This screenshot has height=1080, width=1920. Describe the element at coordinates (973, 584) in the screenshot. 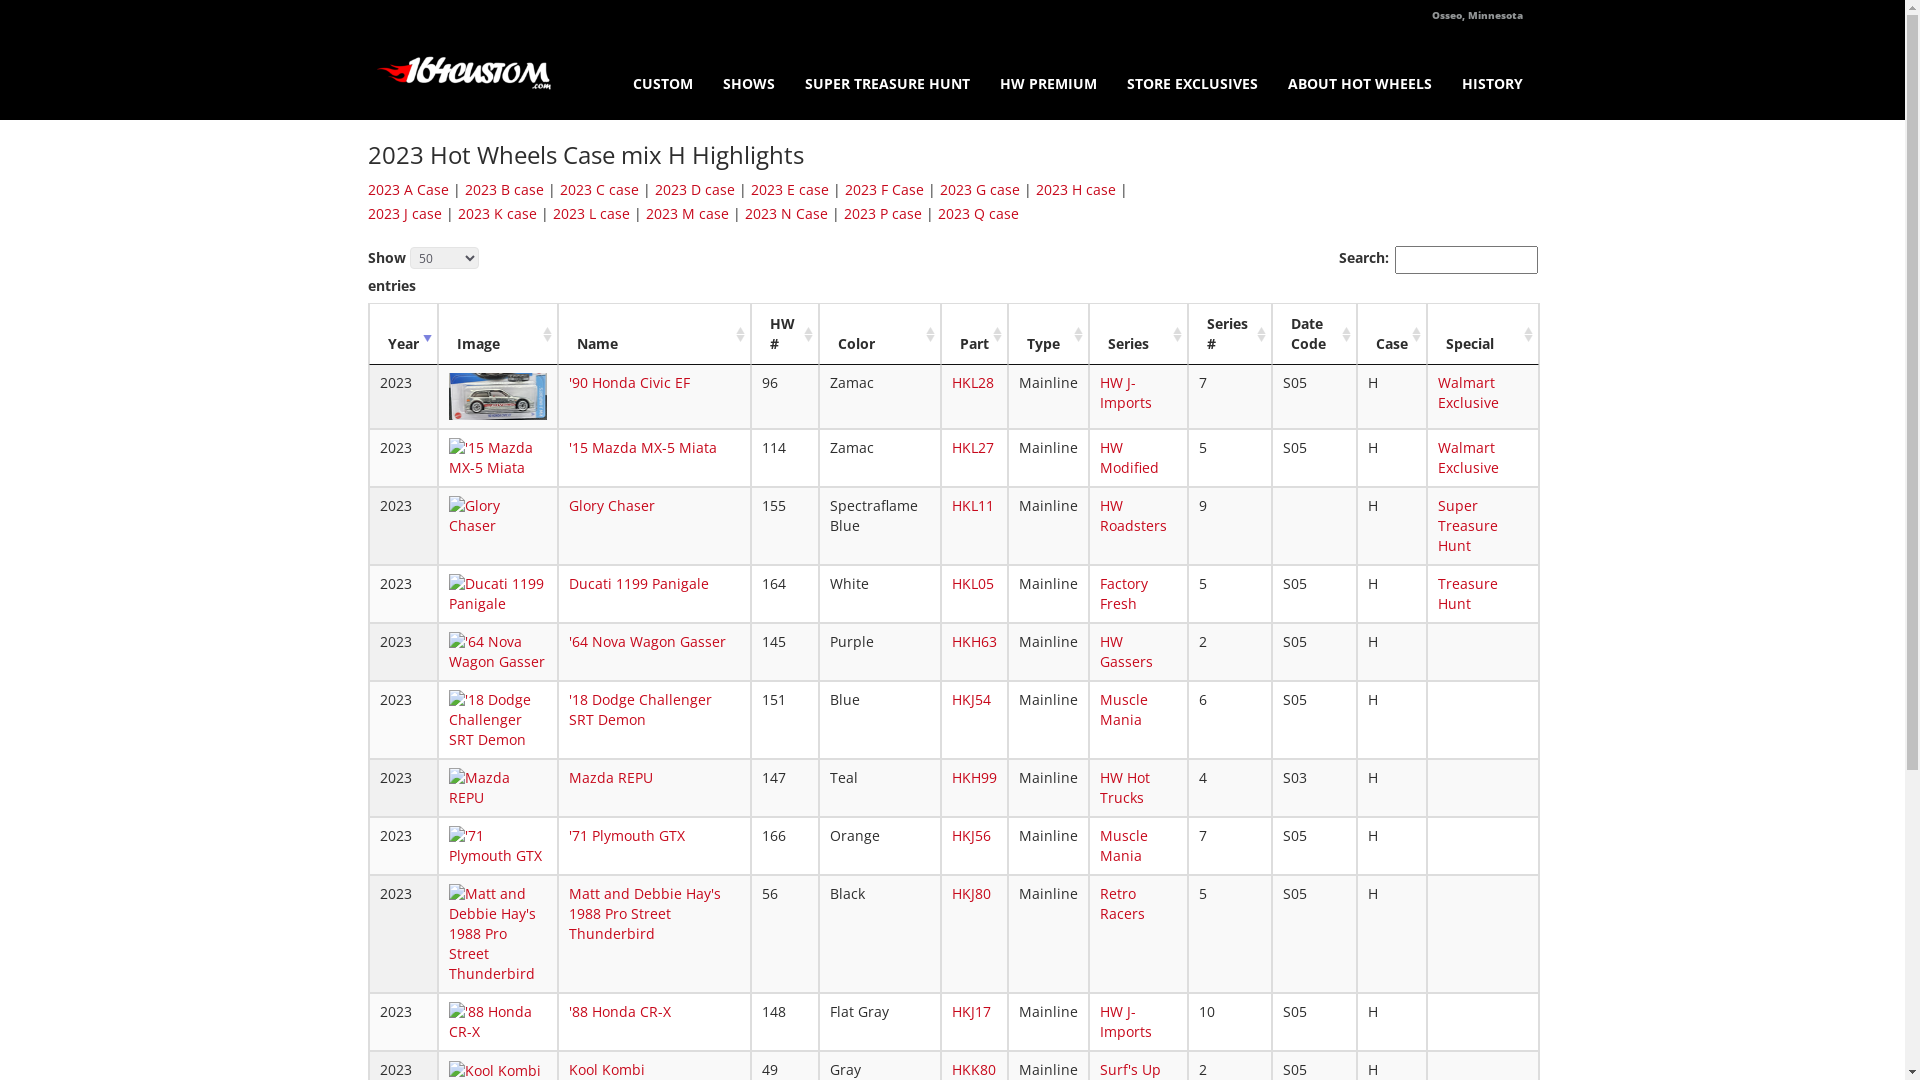

I see `HKL05` at that location.